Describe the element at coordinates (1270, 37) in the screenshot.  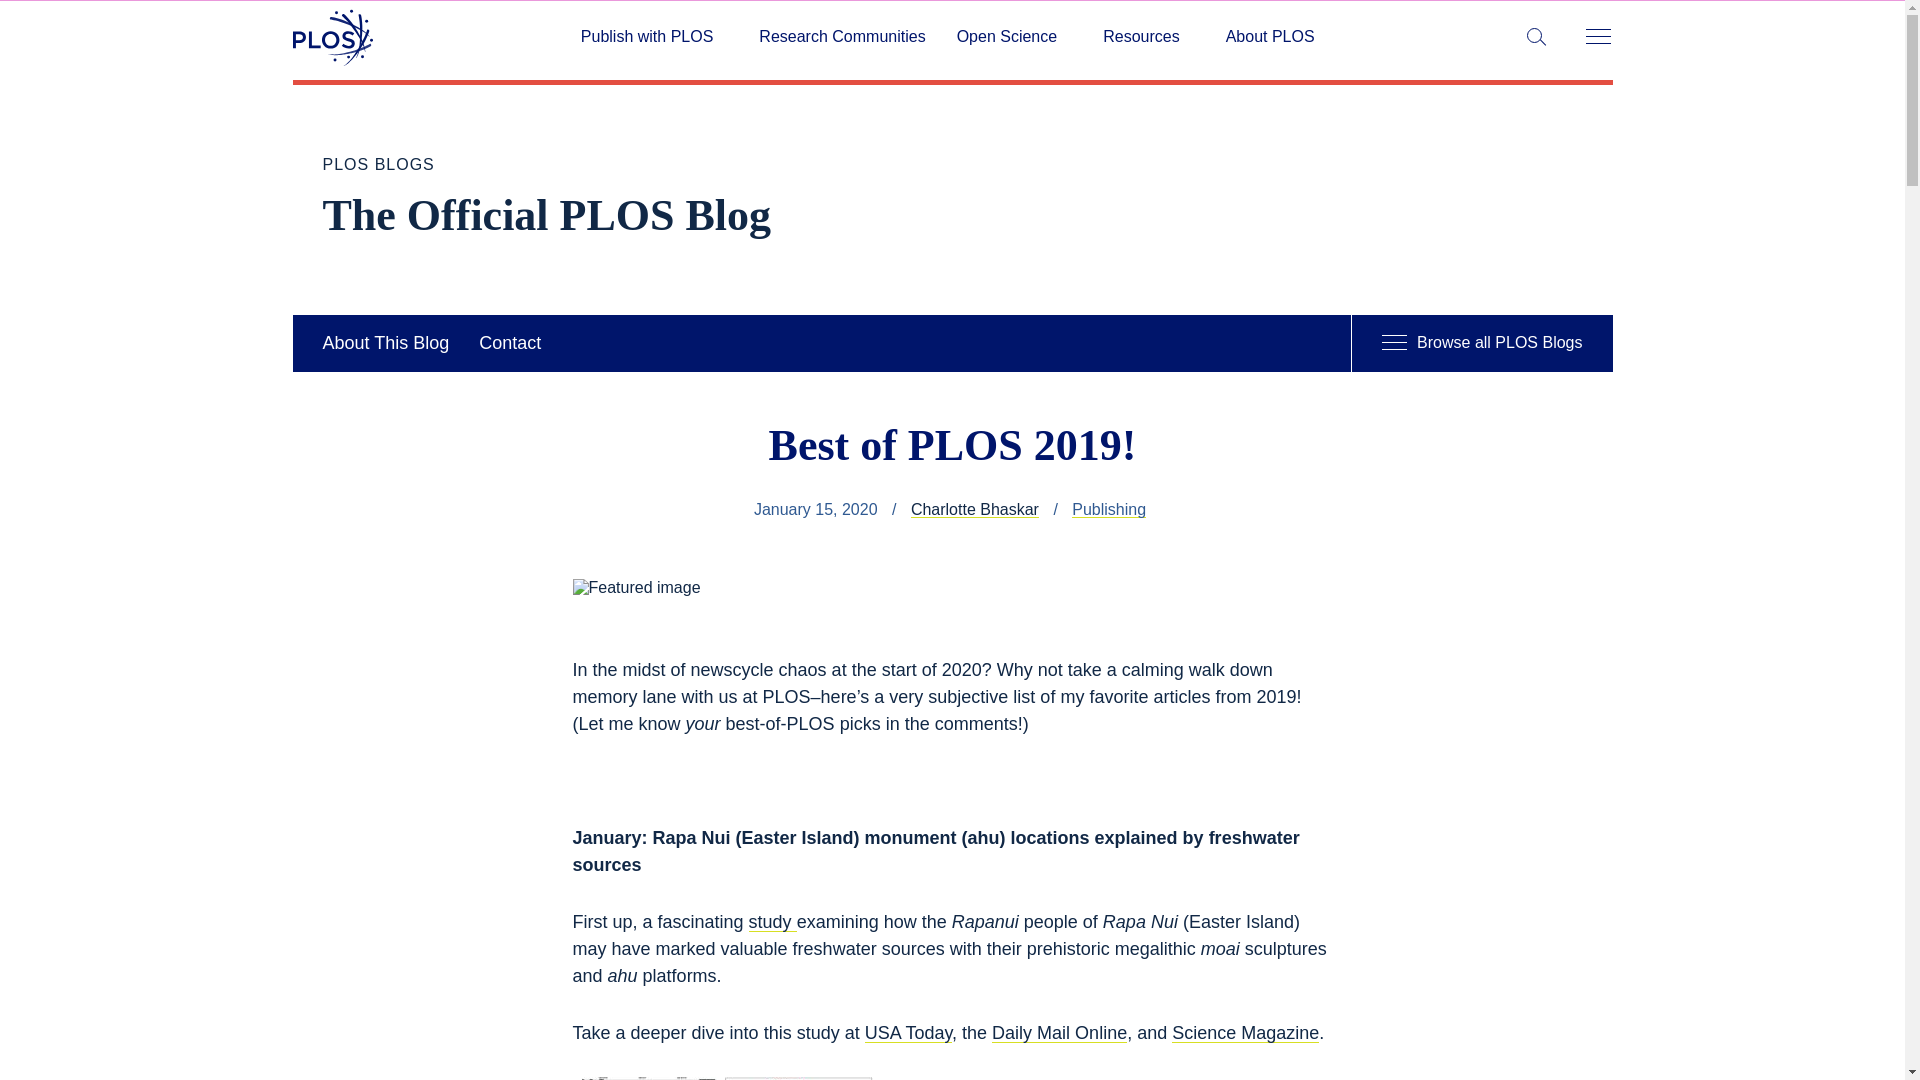
I see `About PLOS` at that location.